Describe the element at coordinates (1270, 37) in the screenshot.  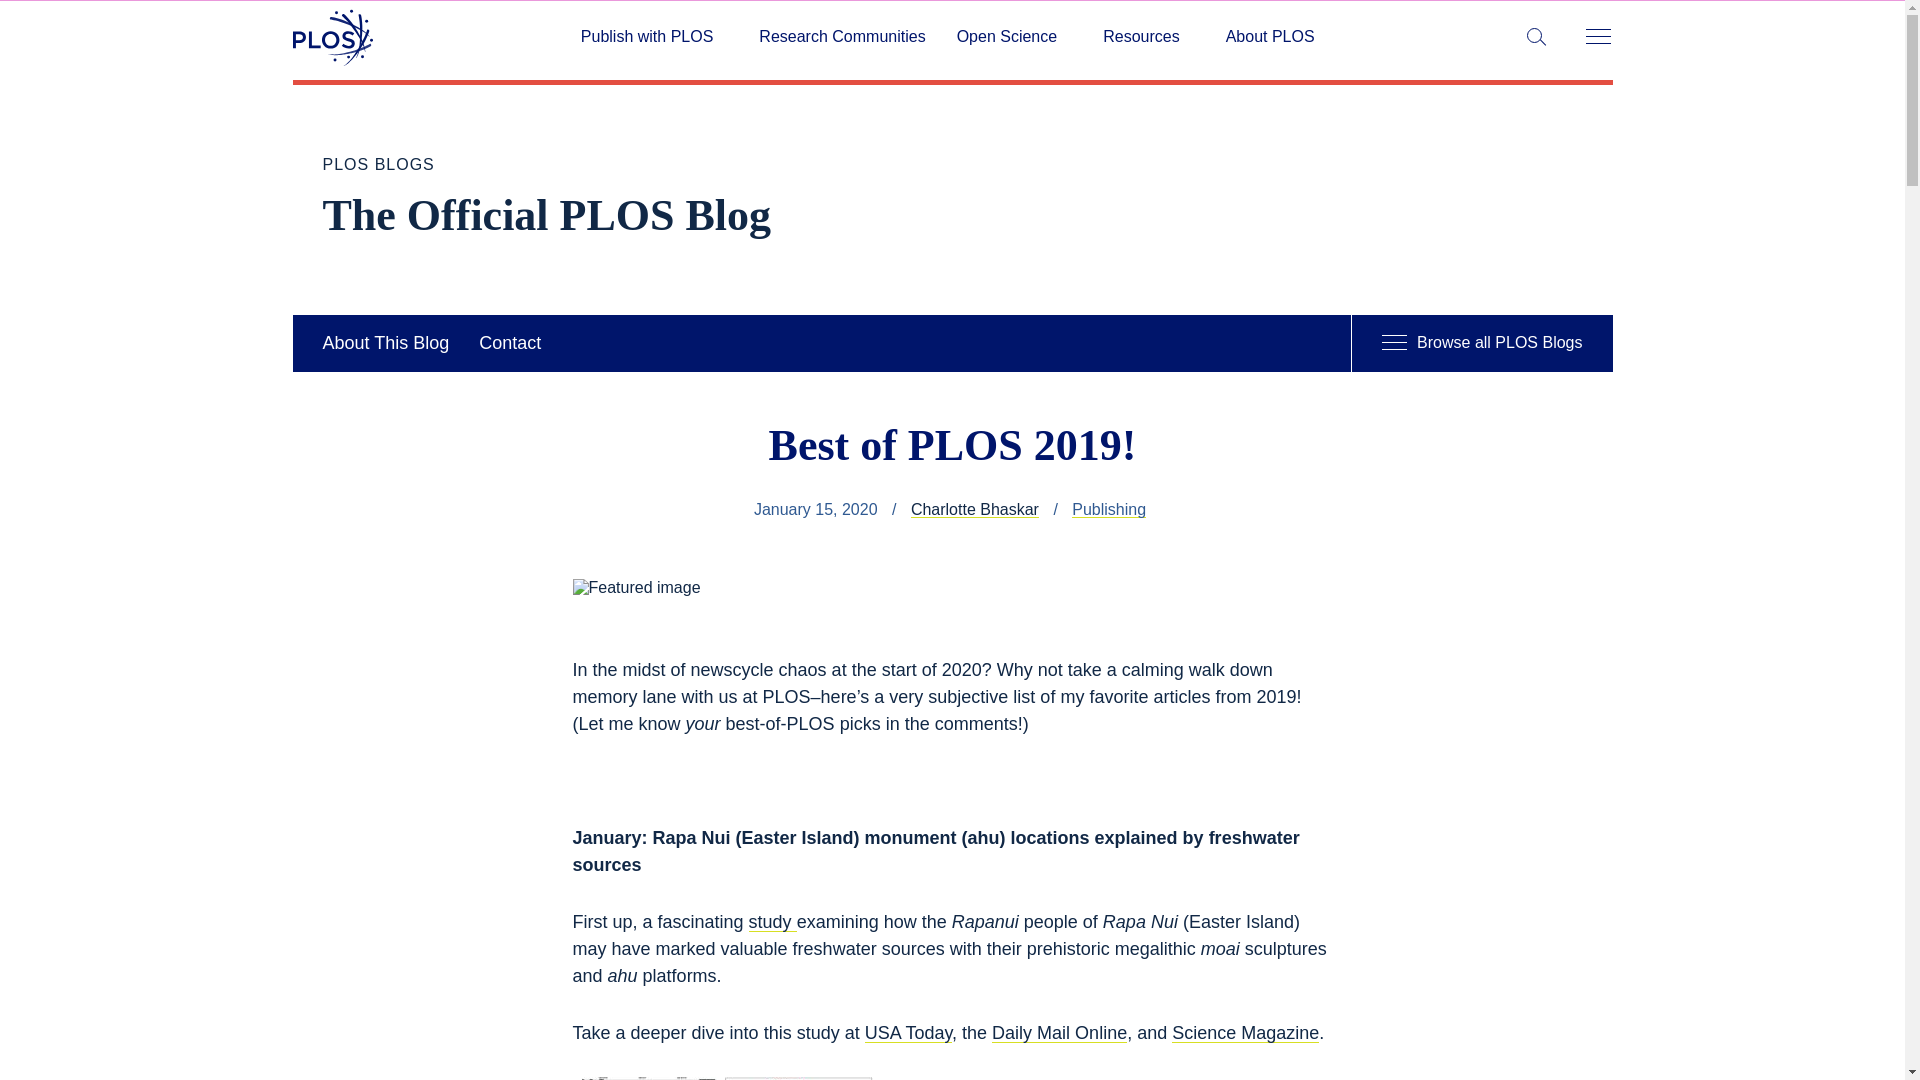
I see `About PLOS` at that location.